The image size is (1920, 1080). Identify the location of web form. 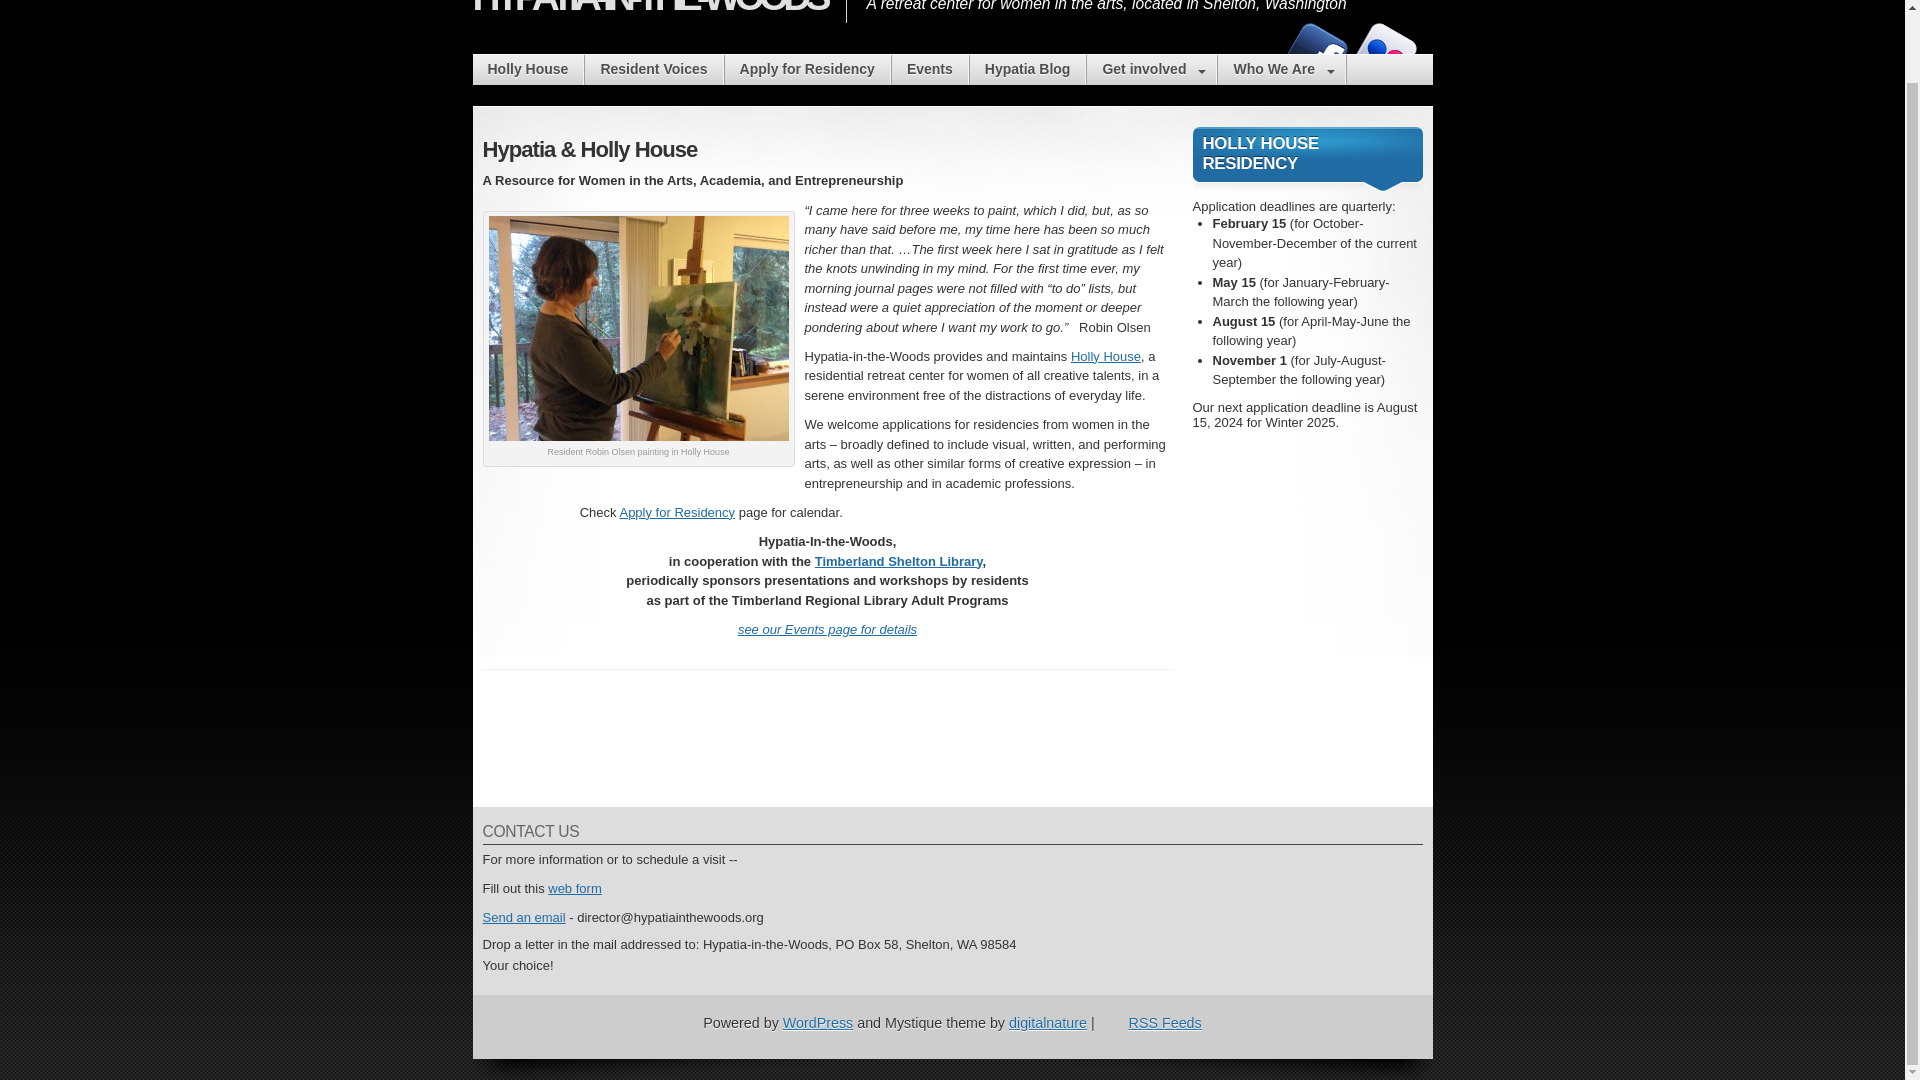
(574, 888).